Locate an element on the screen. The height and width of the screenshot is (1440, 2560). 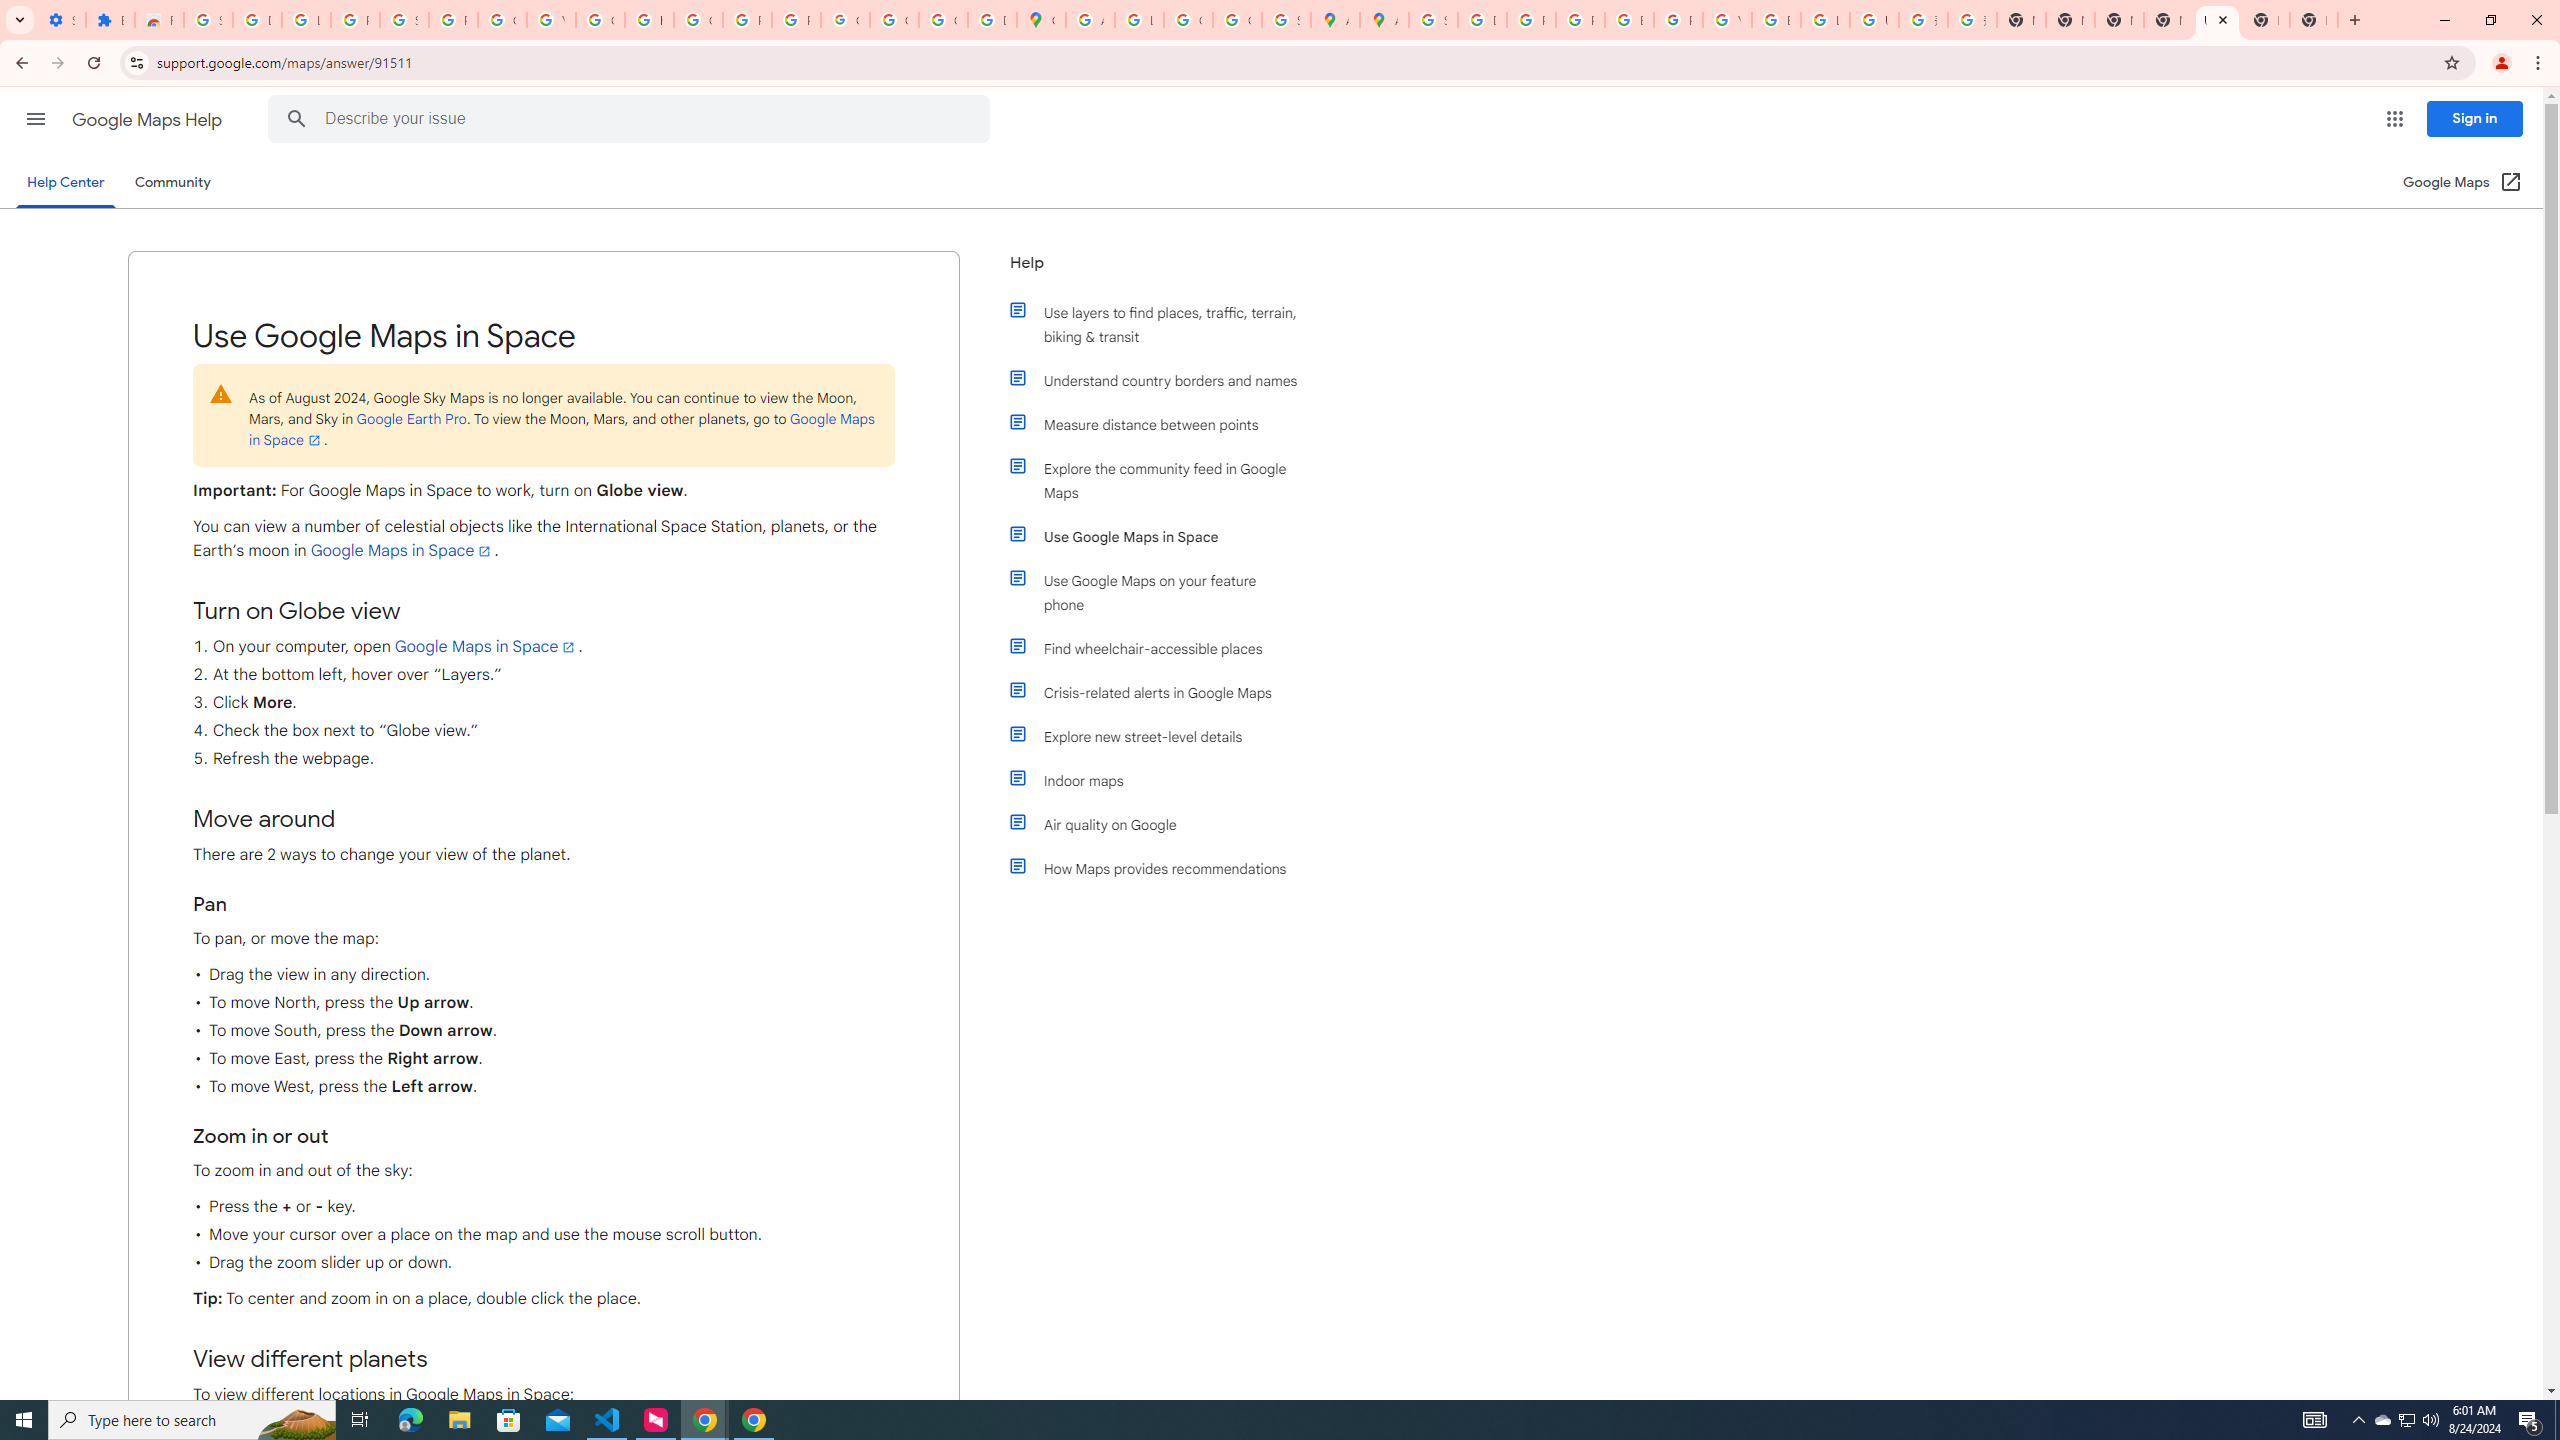
Explore new street-level details is located at coordinates (1163, 736).